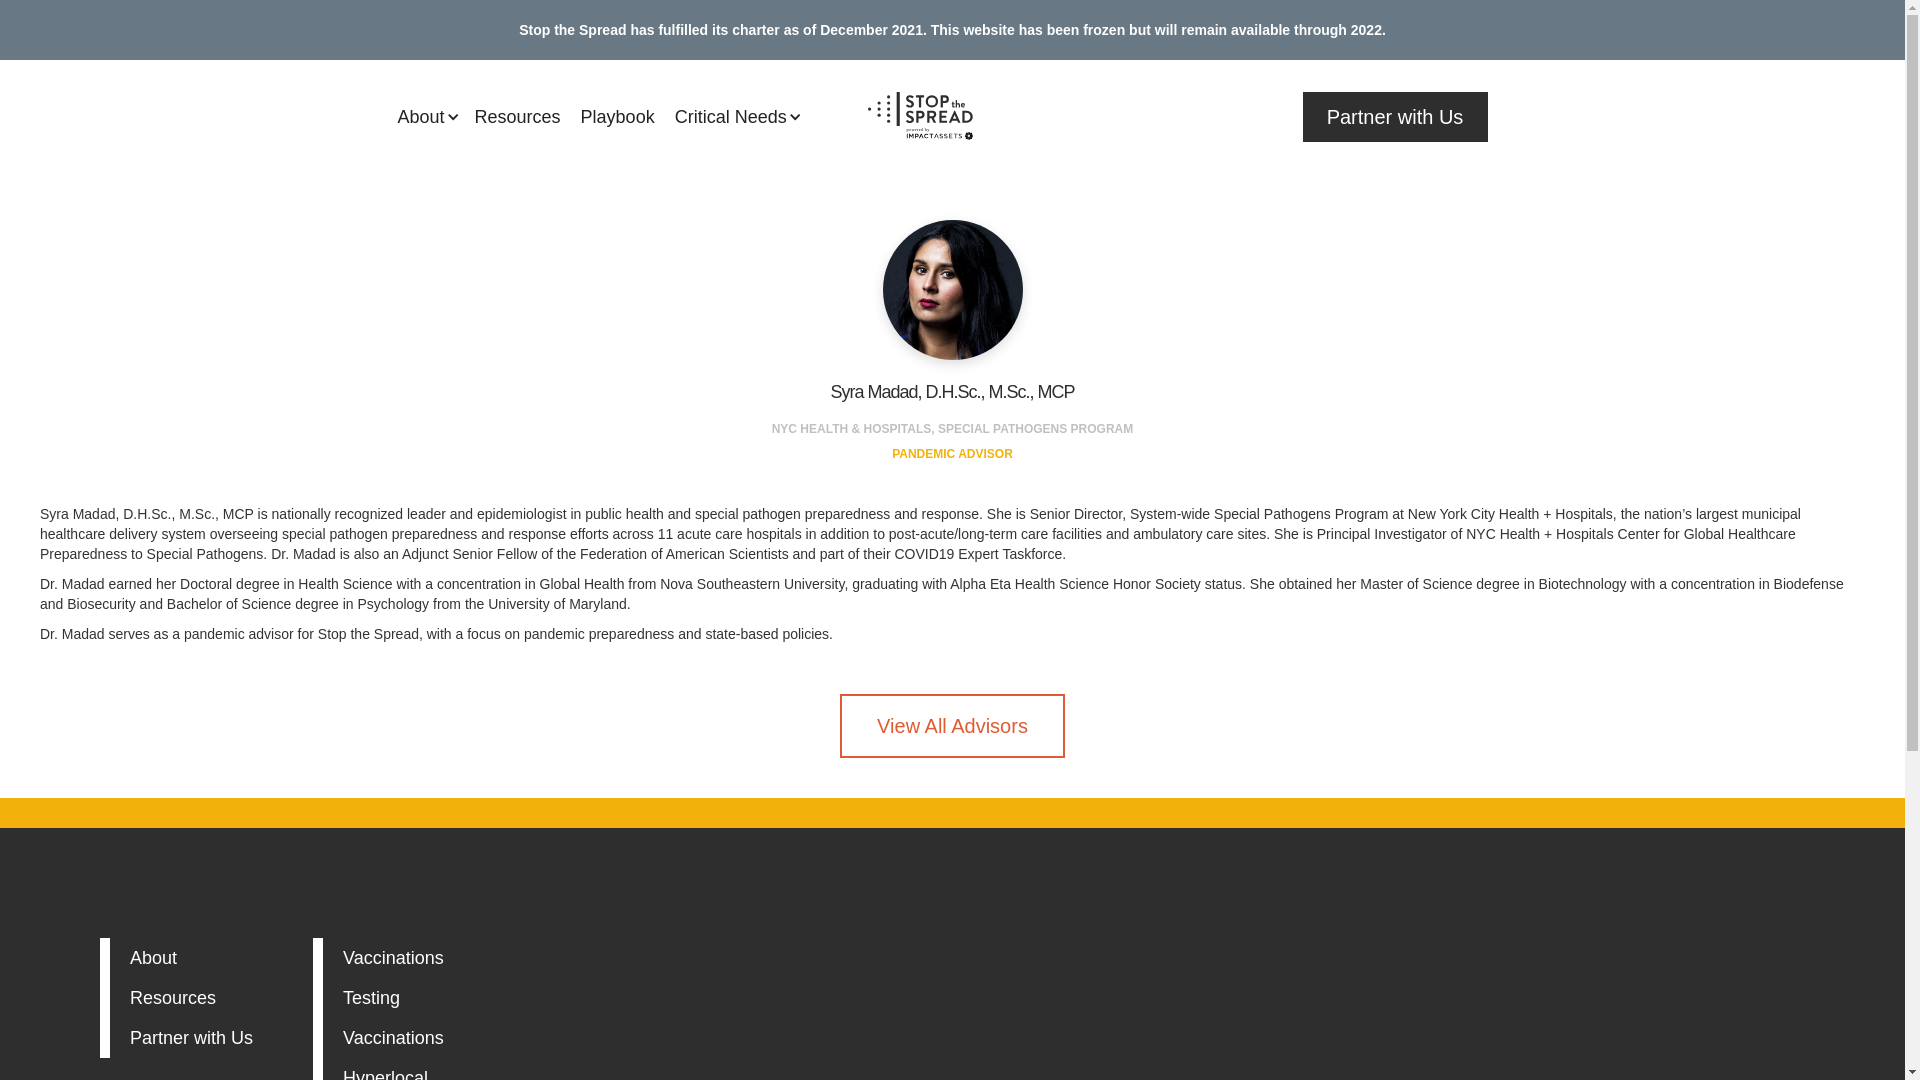 This screenshot has width=1920, height=1080. What do you see at coordinates (192, 958) in the screenshot?
I see `Resources` at bounding box center [192, 958].